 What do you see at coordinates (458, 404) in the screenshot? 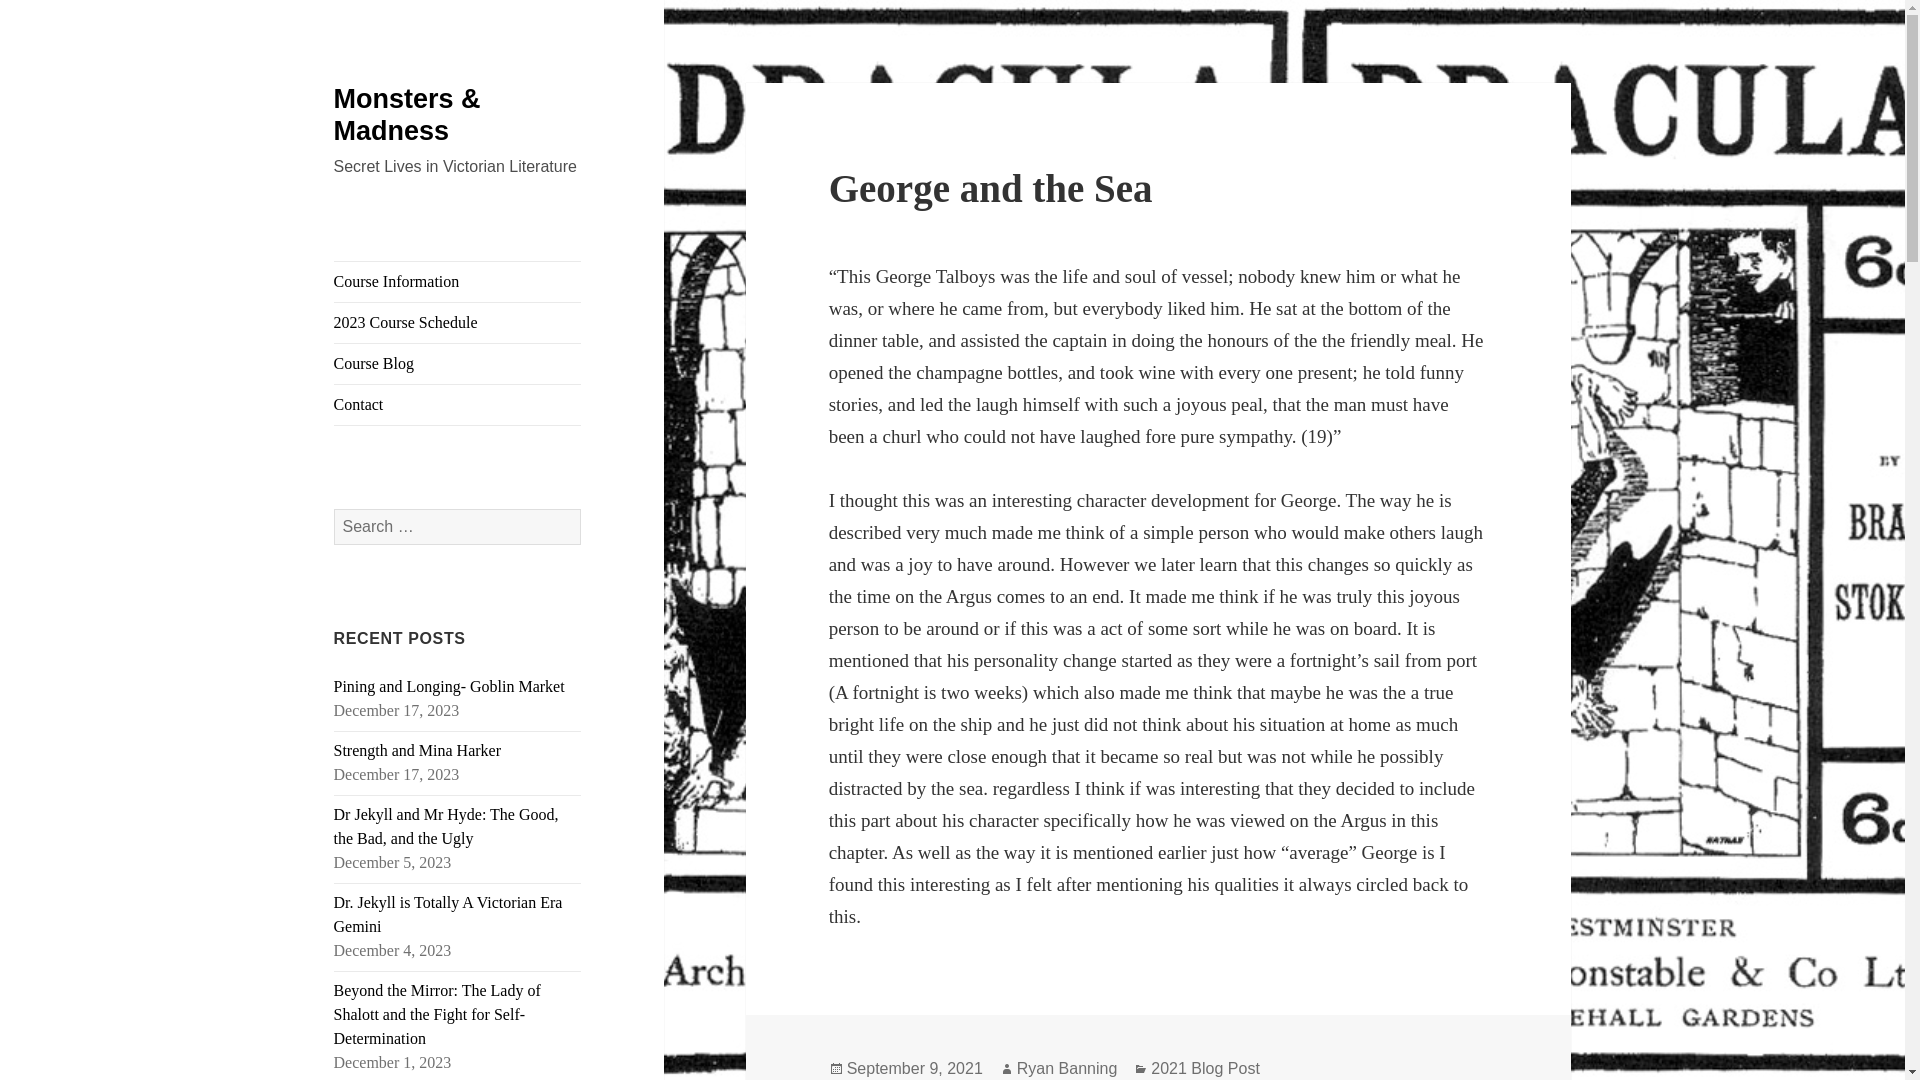
I see `Contact` at bounding box center [458, 404].